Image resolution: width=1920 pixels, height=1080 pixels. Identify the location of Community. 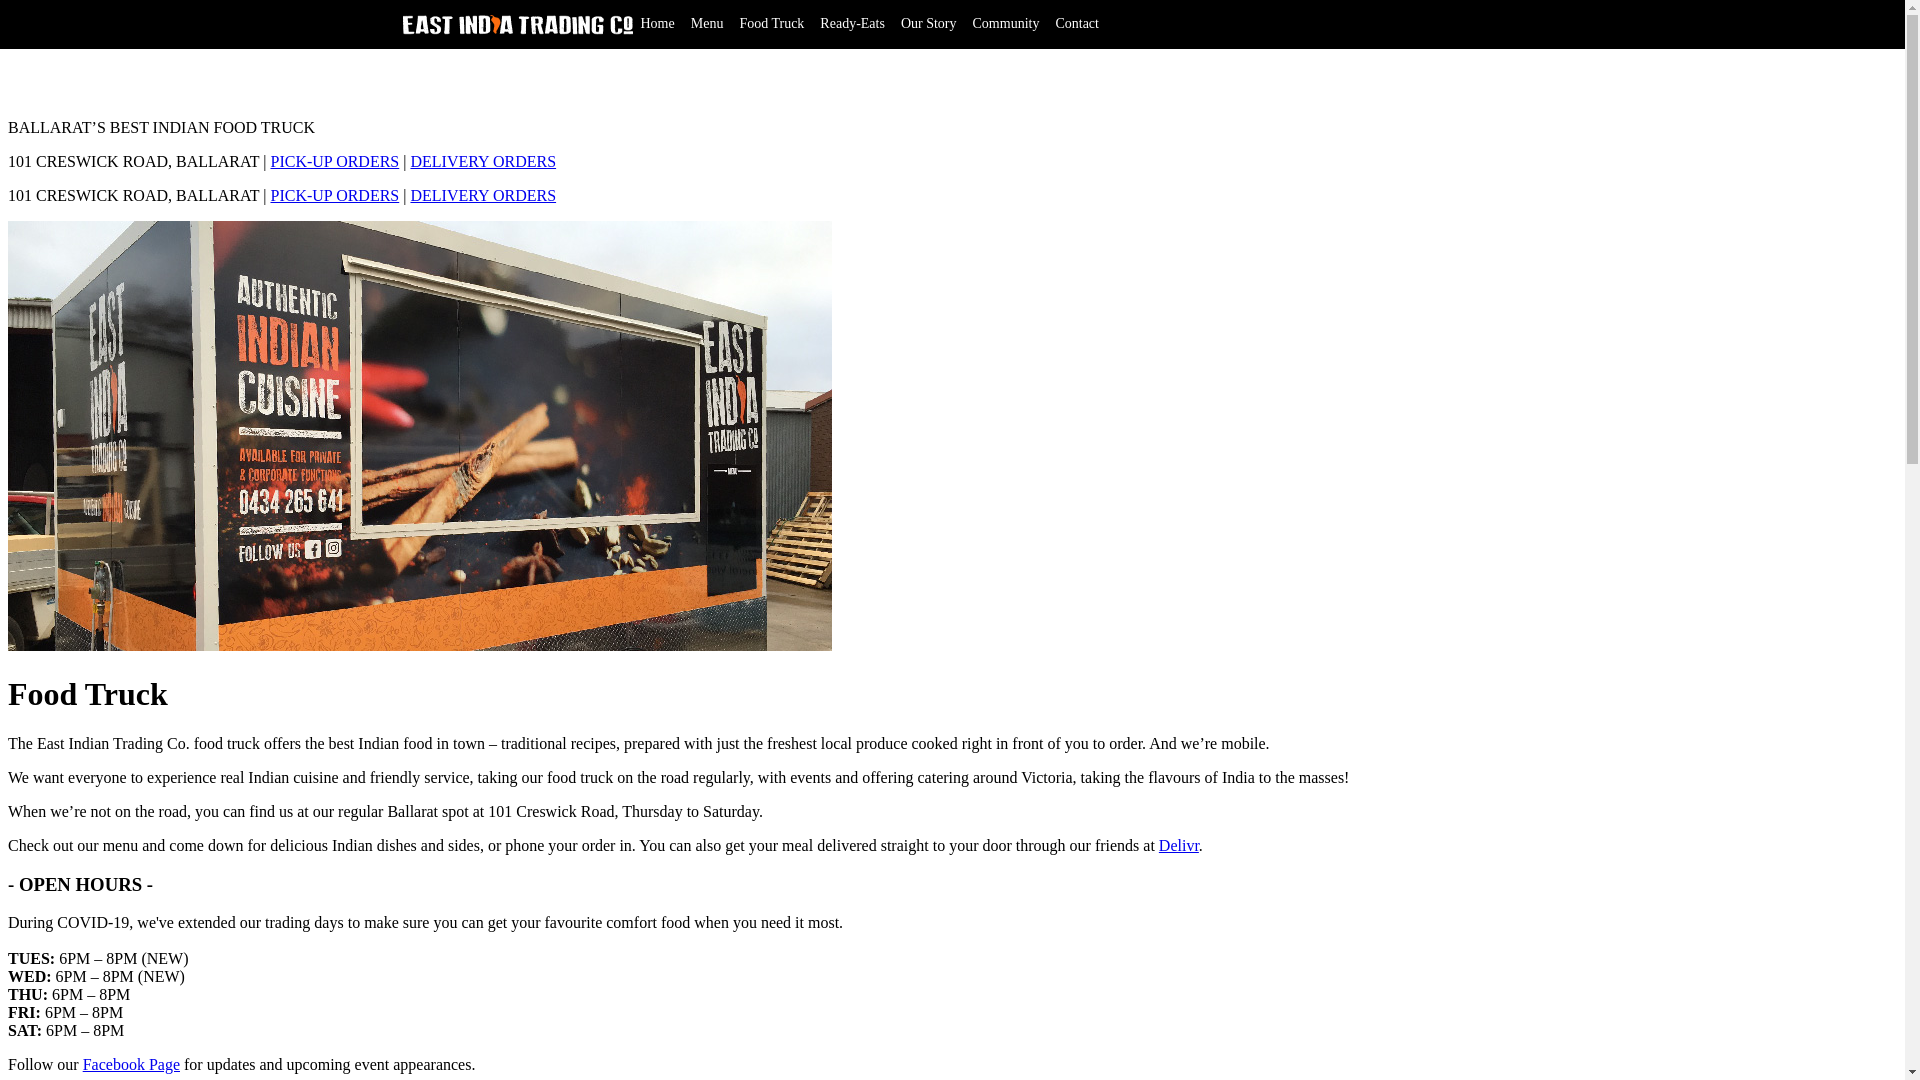
(1006, 24).